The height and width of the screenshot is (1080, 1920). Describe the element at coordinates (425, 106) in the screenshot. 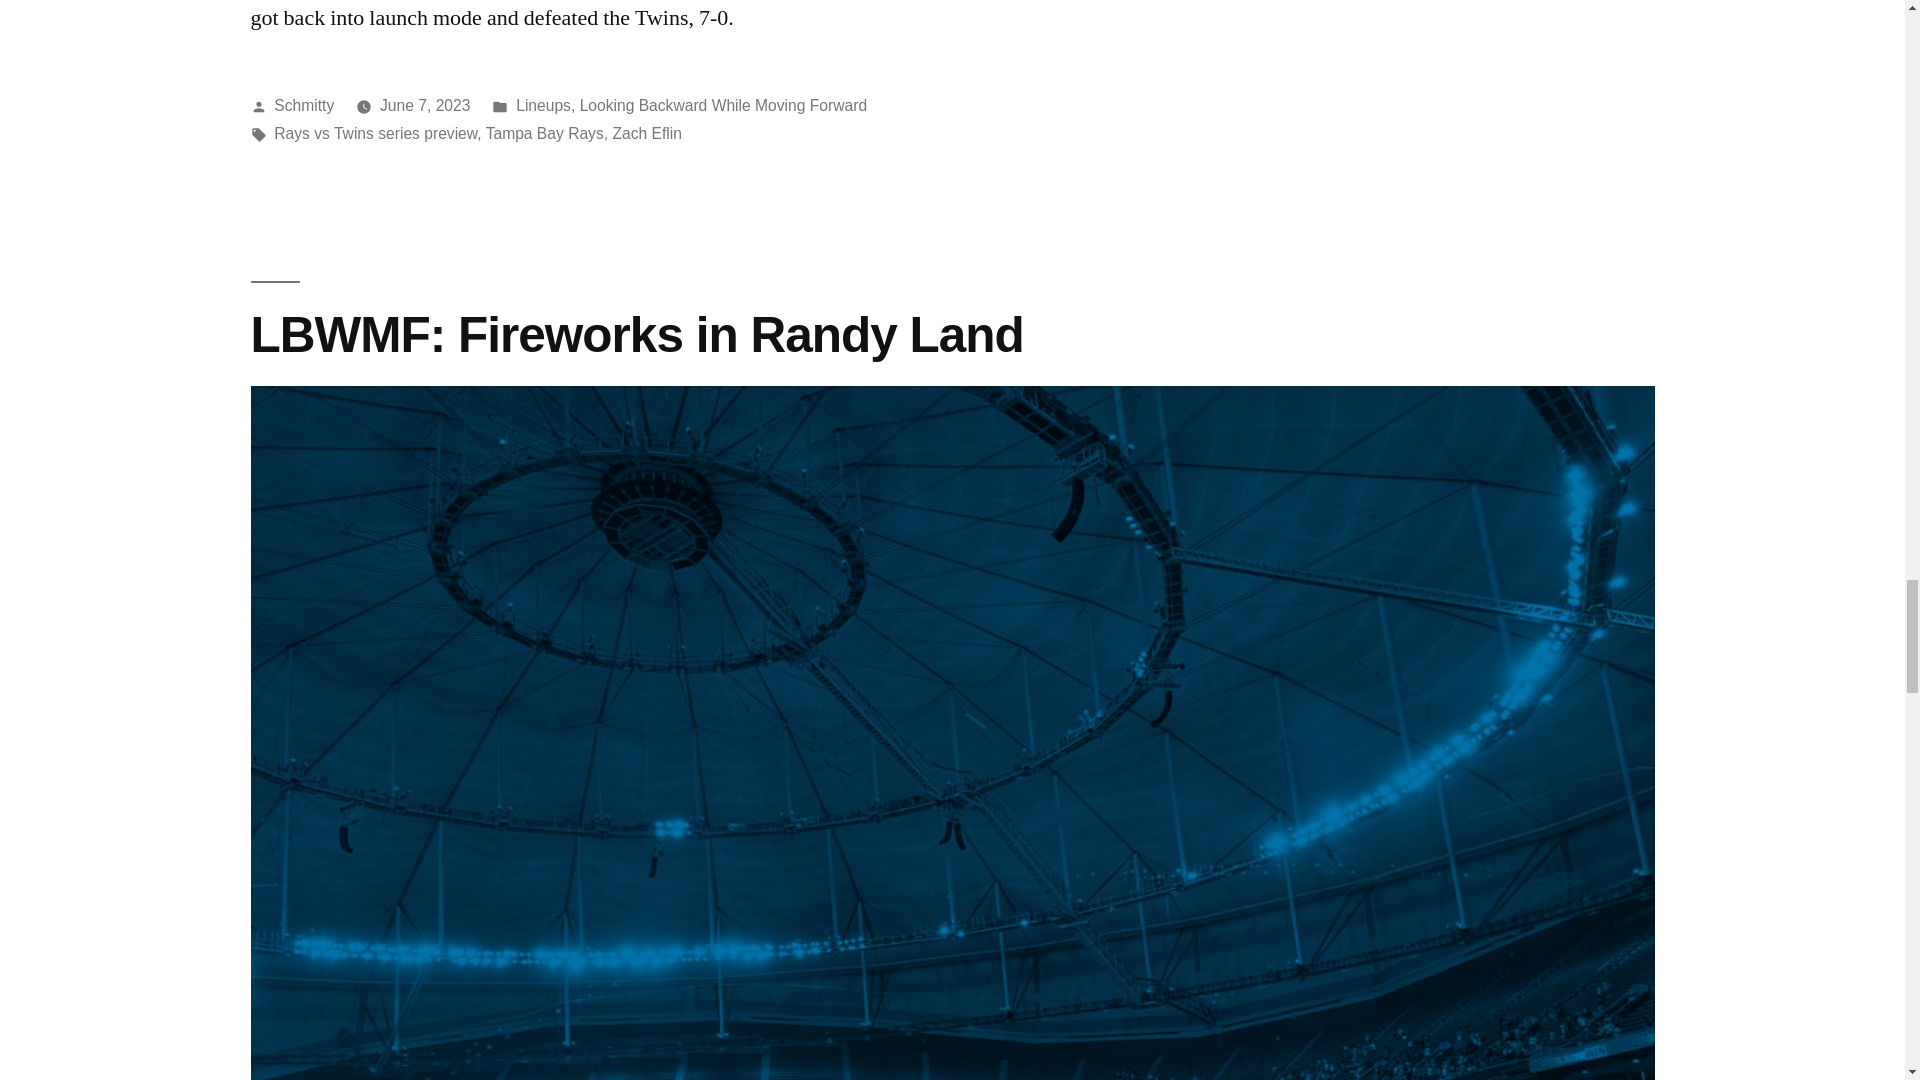

I see `June 7, 2023` at that location.